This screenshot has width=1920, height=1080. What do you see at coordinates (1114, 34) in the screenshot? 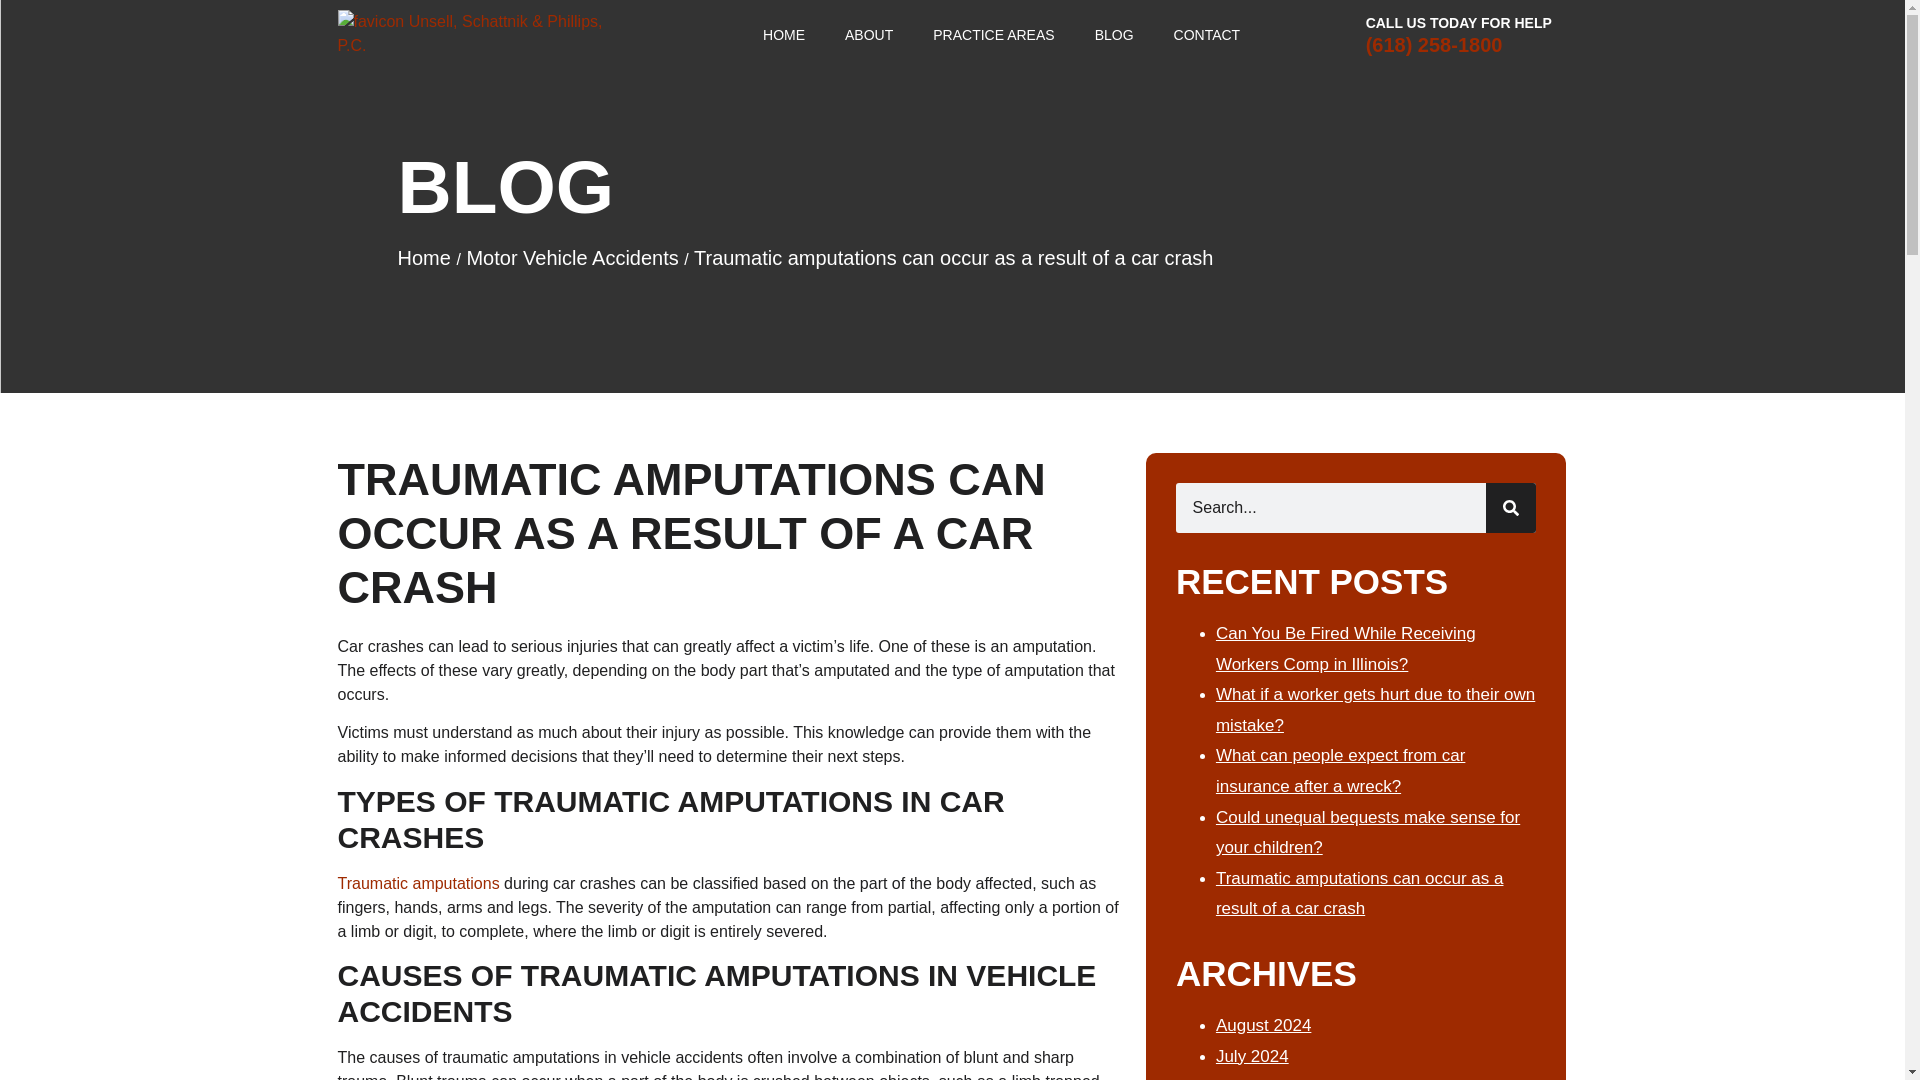
I see `BLOG` at bounding box center [1114, 34].